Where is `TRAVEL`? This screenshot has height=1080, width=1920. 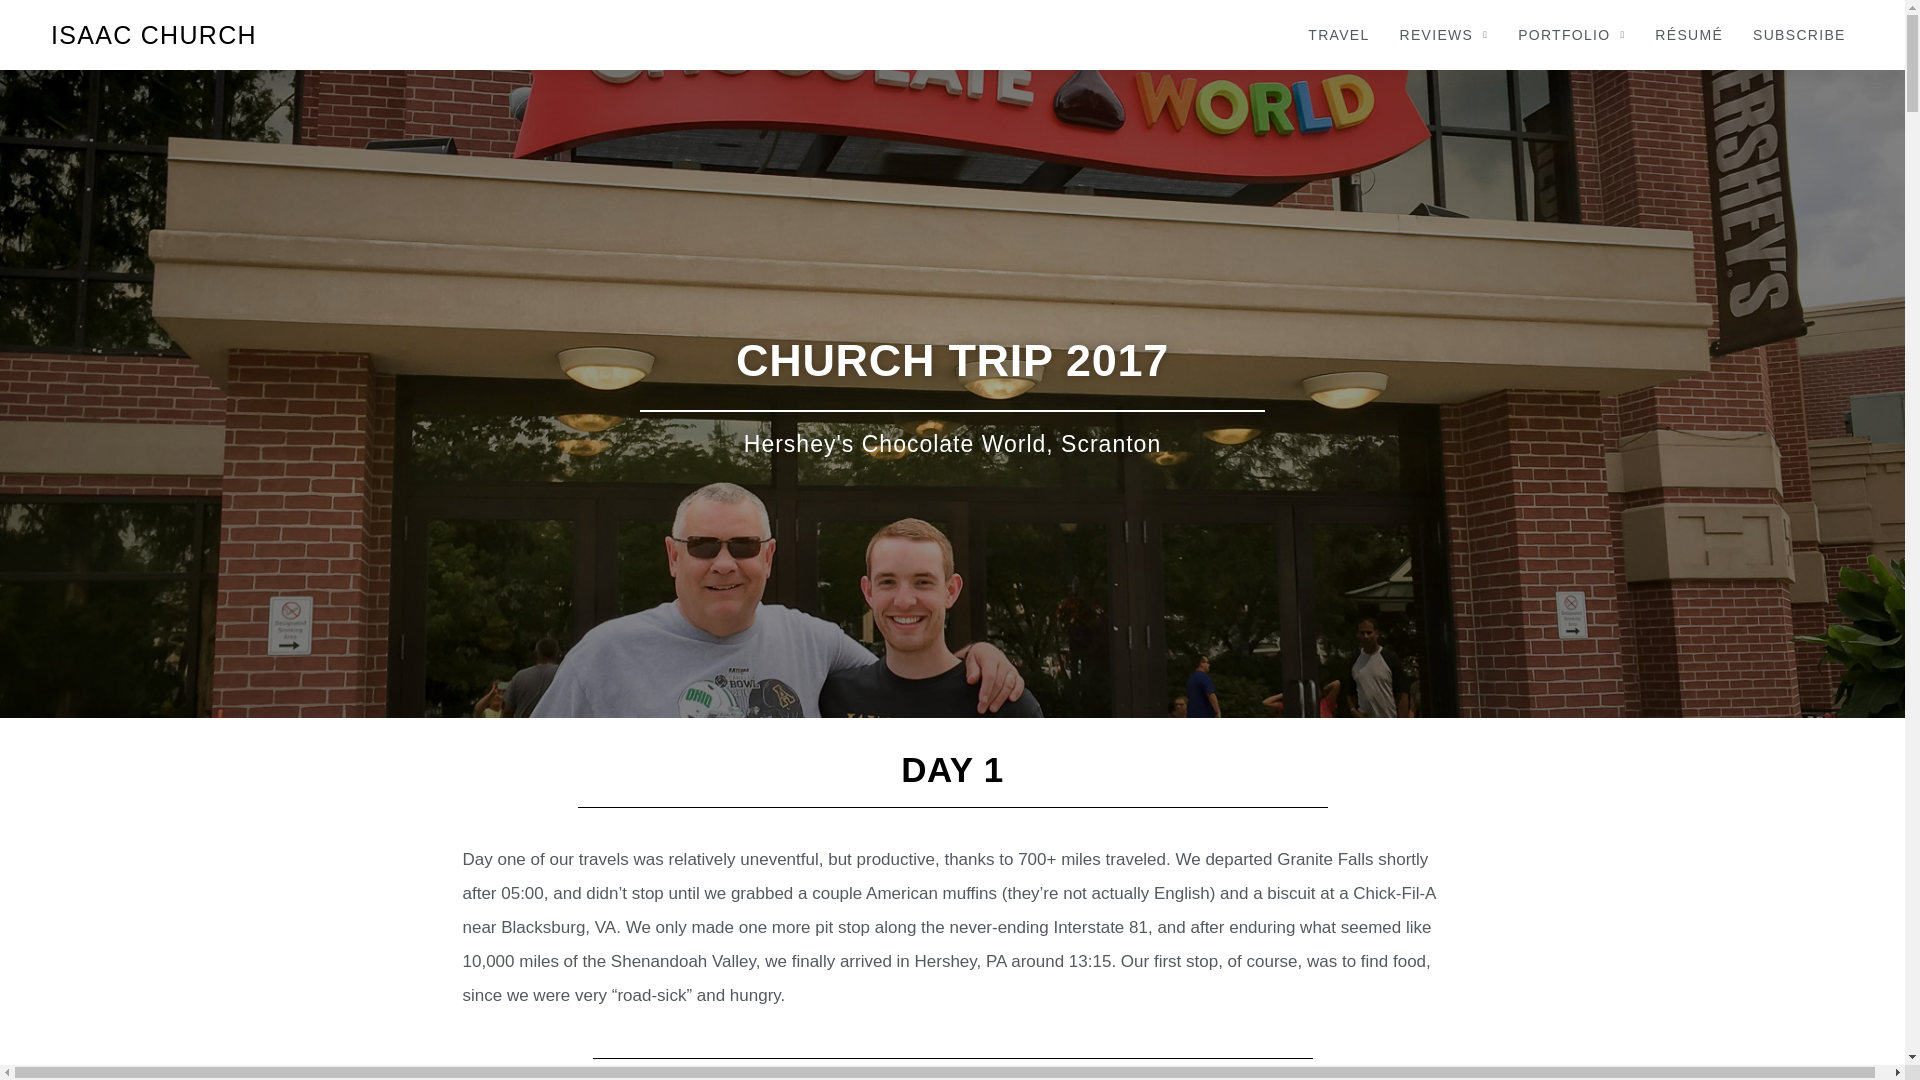 TRAVEL is located at coordinates (1338, 35).